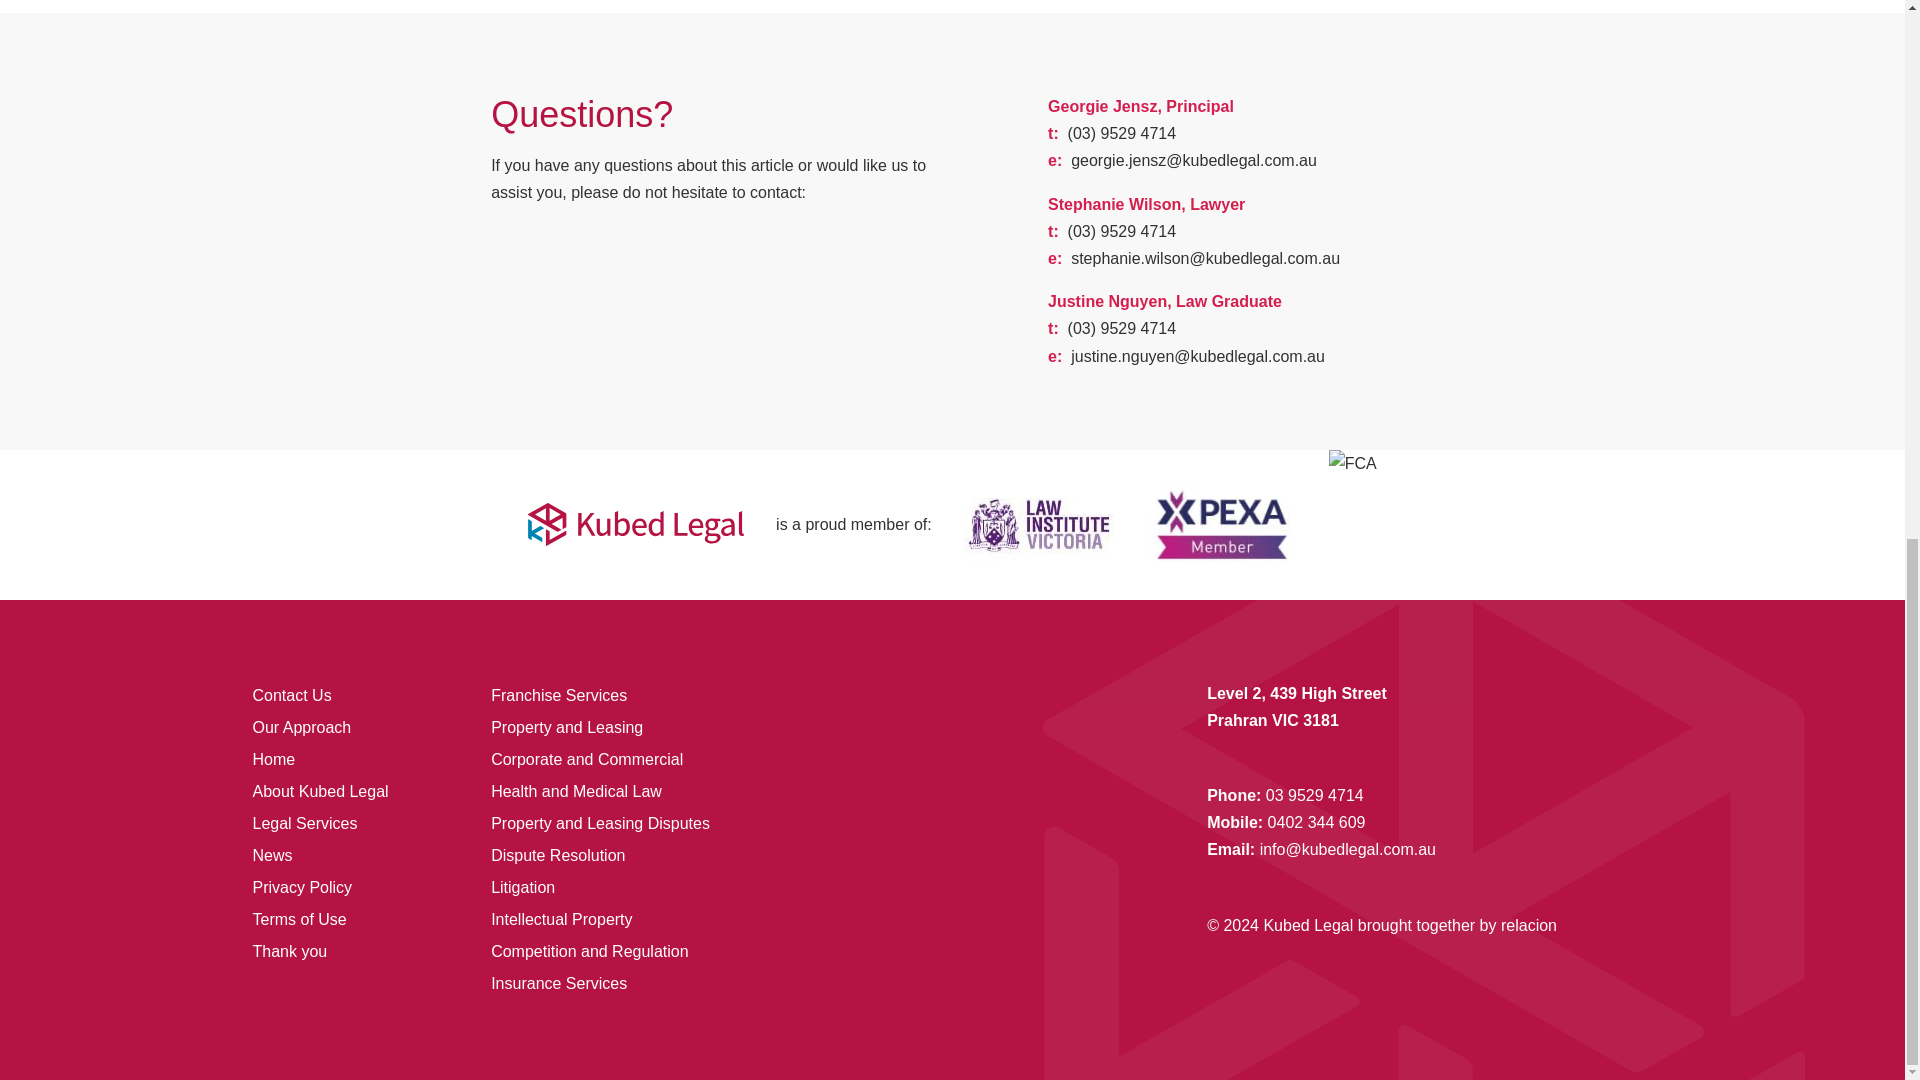  Describe the element at coordinates (319, 792) in the screenshot. I see `About Kubed Legal` at that location.